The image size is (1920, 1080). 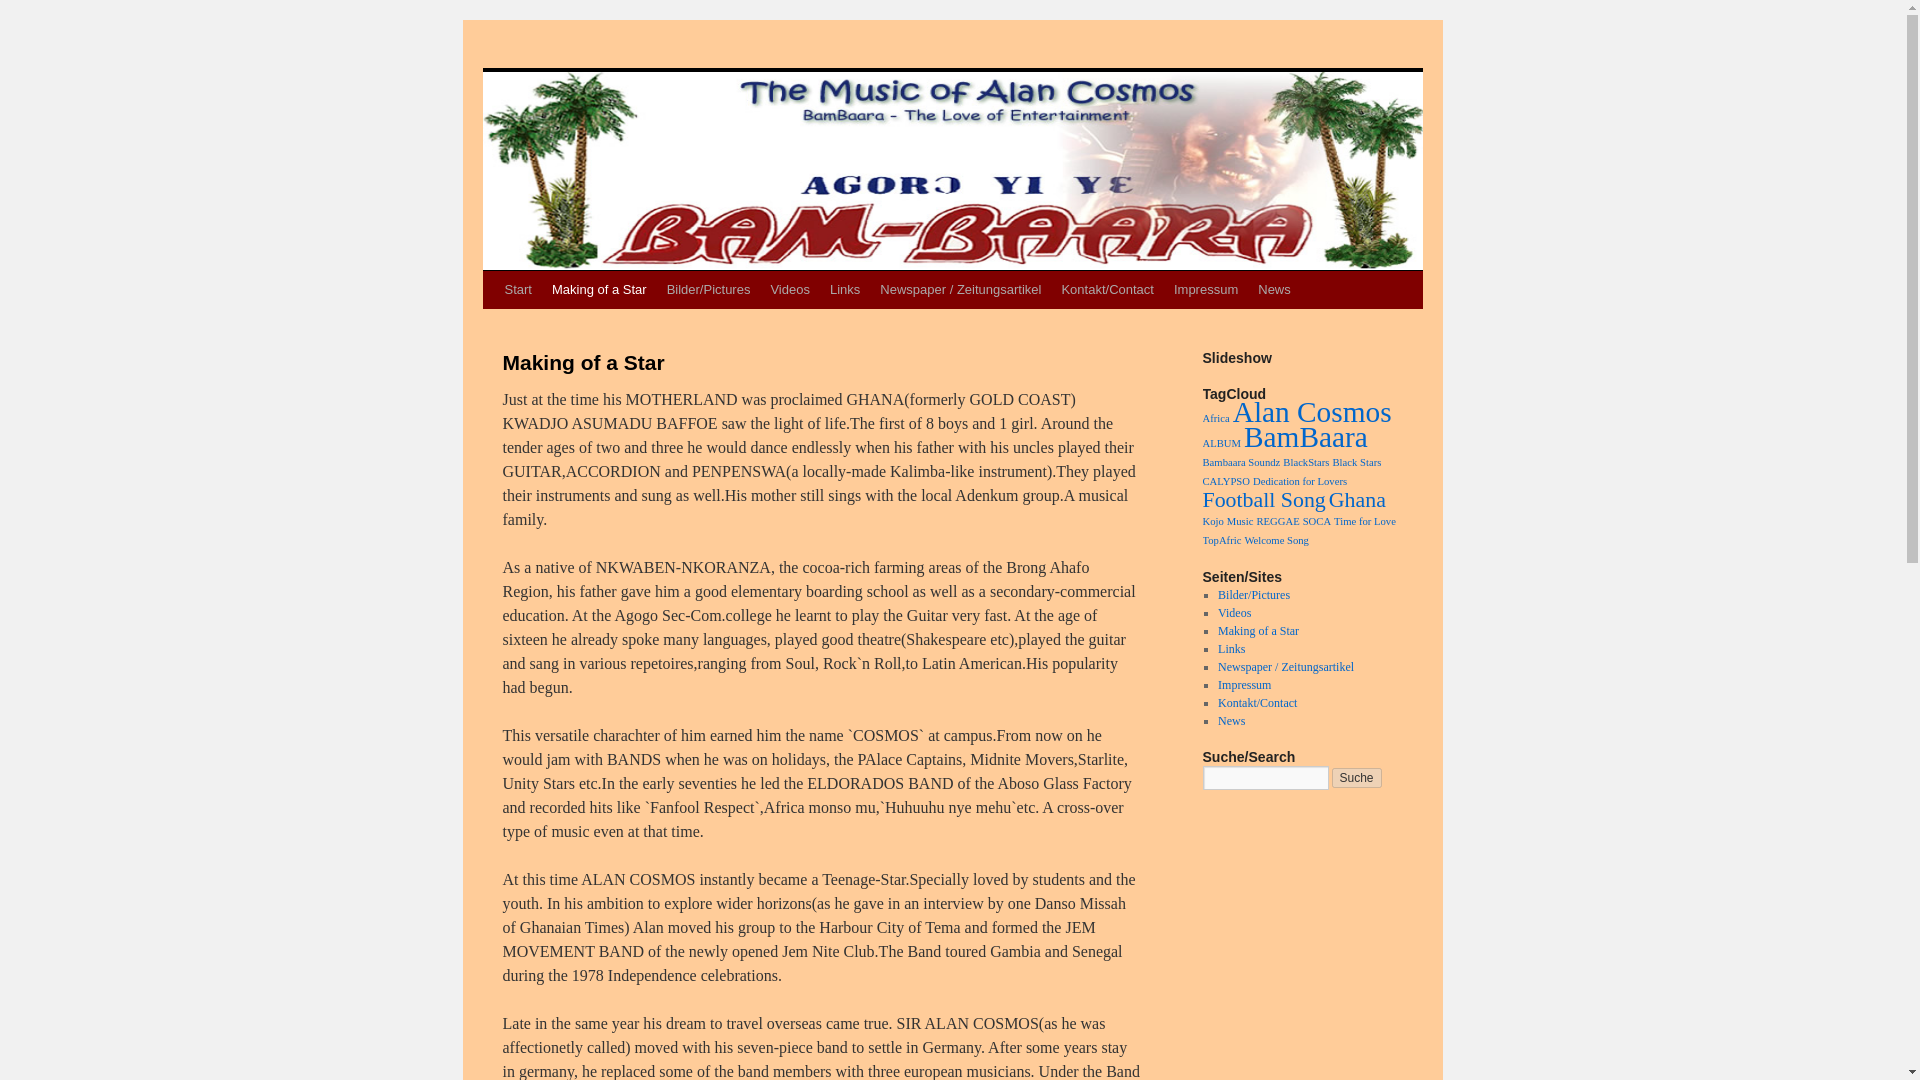 I want to click on Start, so click(x=517, y=290).